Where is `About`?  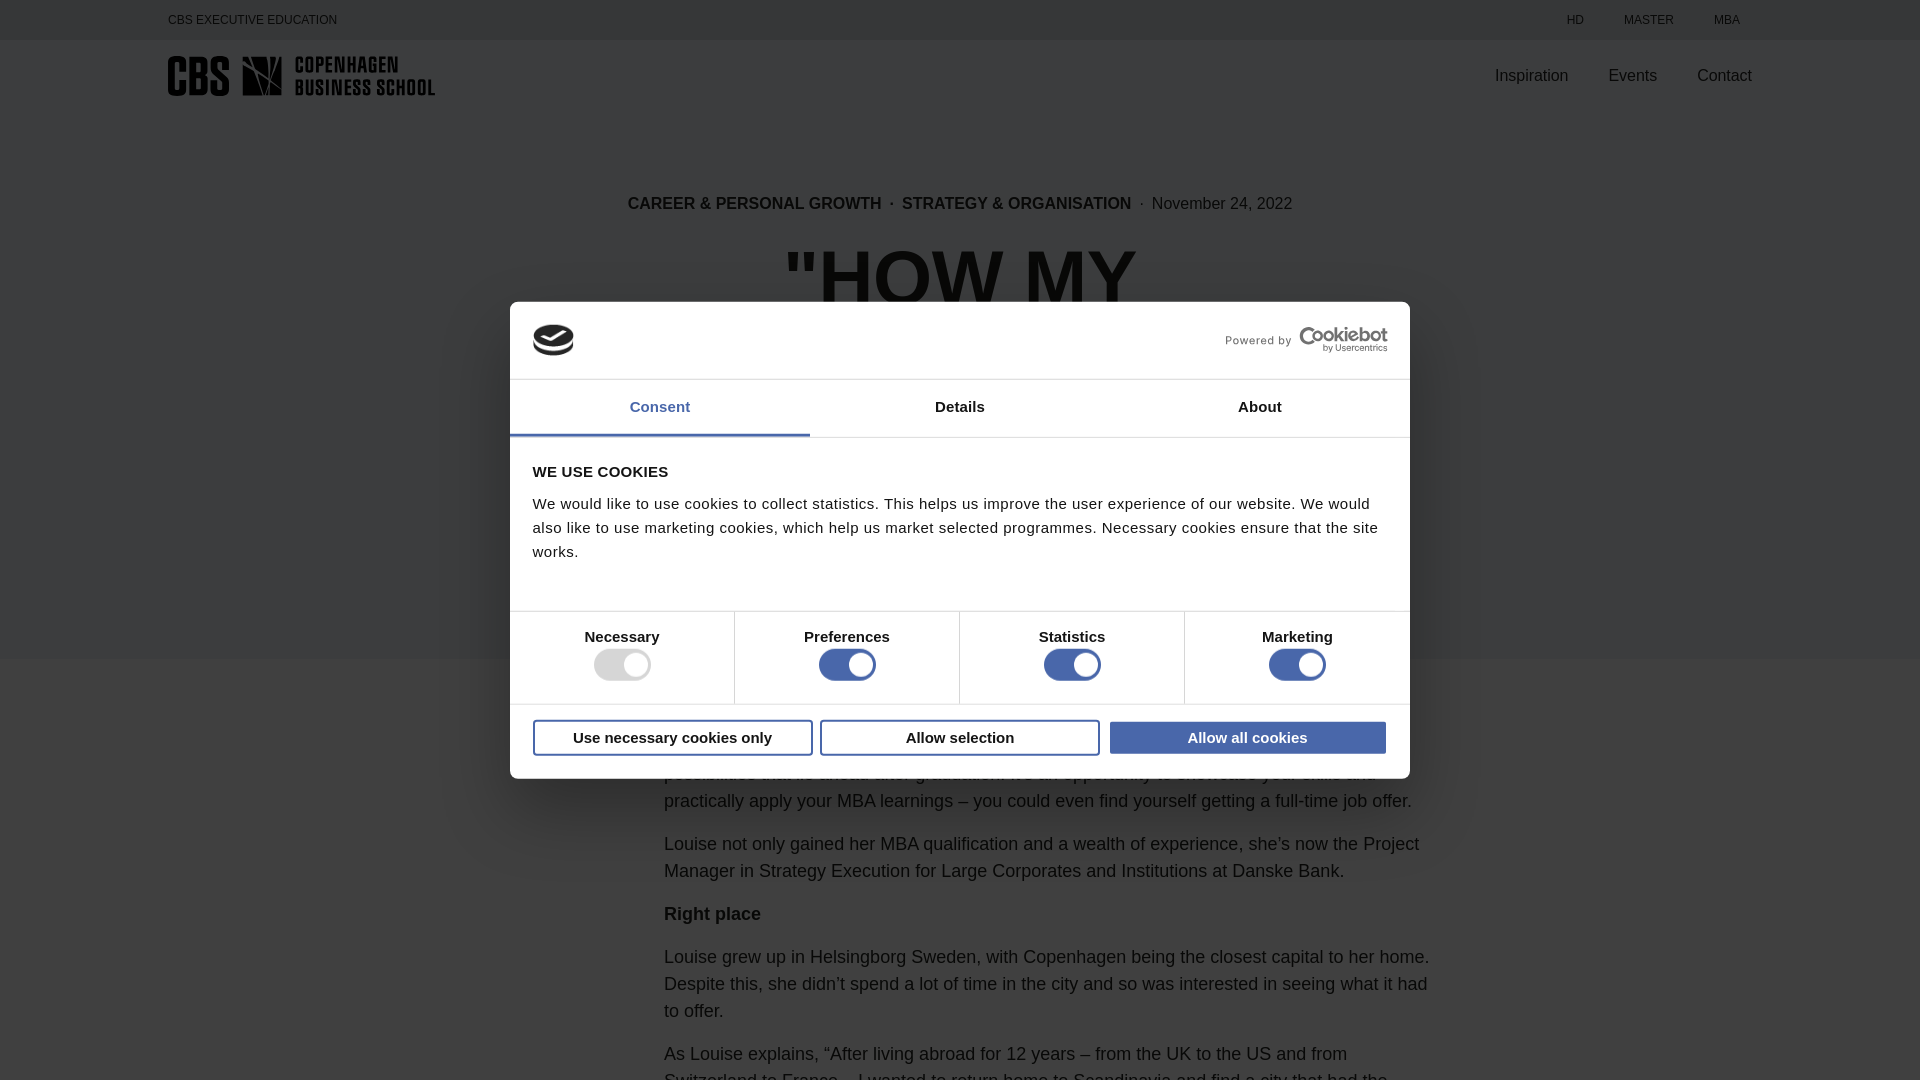 About is located at coordinates (1259, 408).